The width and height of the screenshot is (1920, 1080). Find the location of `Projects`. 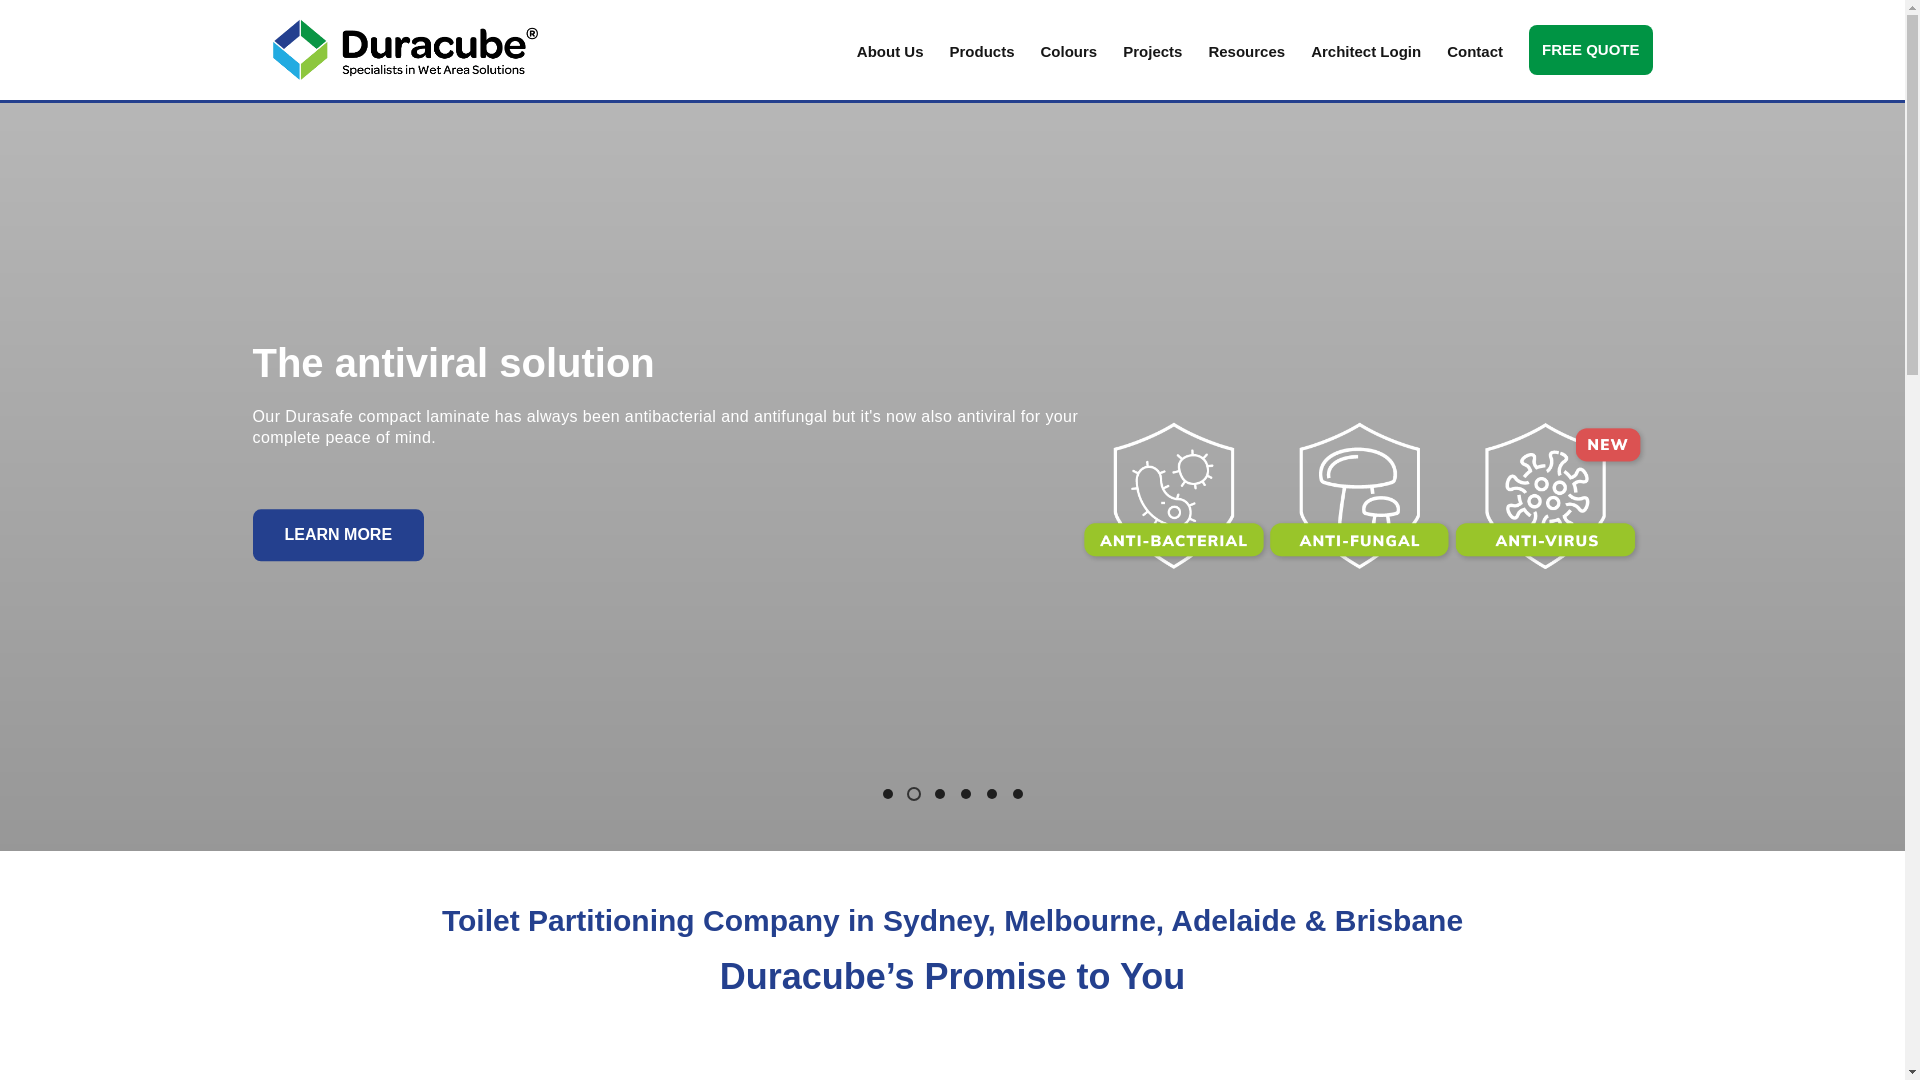

Projects is located at coordinates (1152, 50).